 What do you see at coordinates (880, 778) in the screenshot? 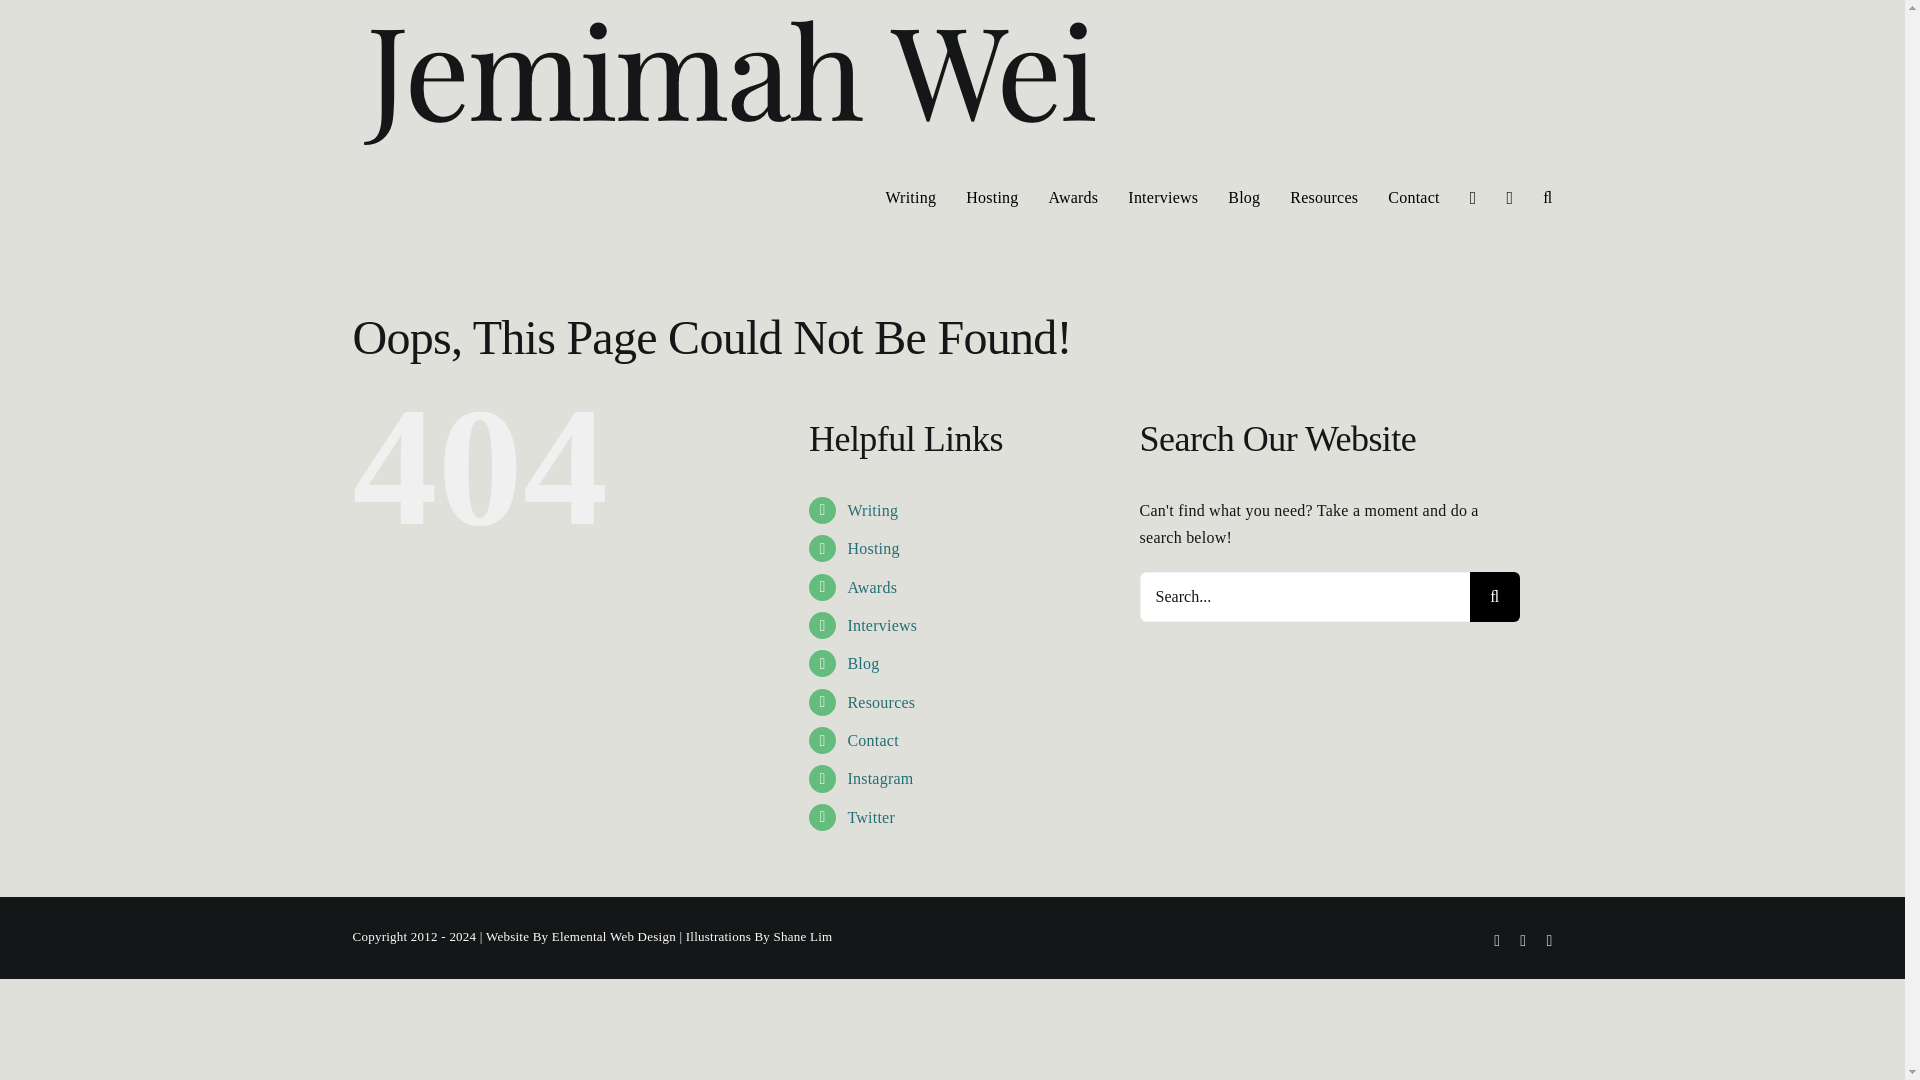
I see `Instagram` at bounding box center [880, 778].